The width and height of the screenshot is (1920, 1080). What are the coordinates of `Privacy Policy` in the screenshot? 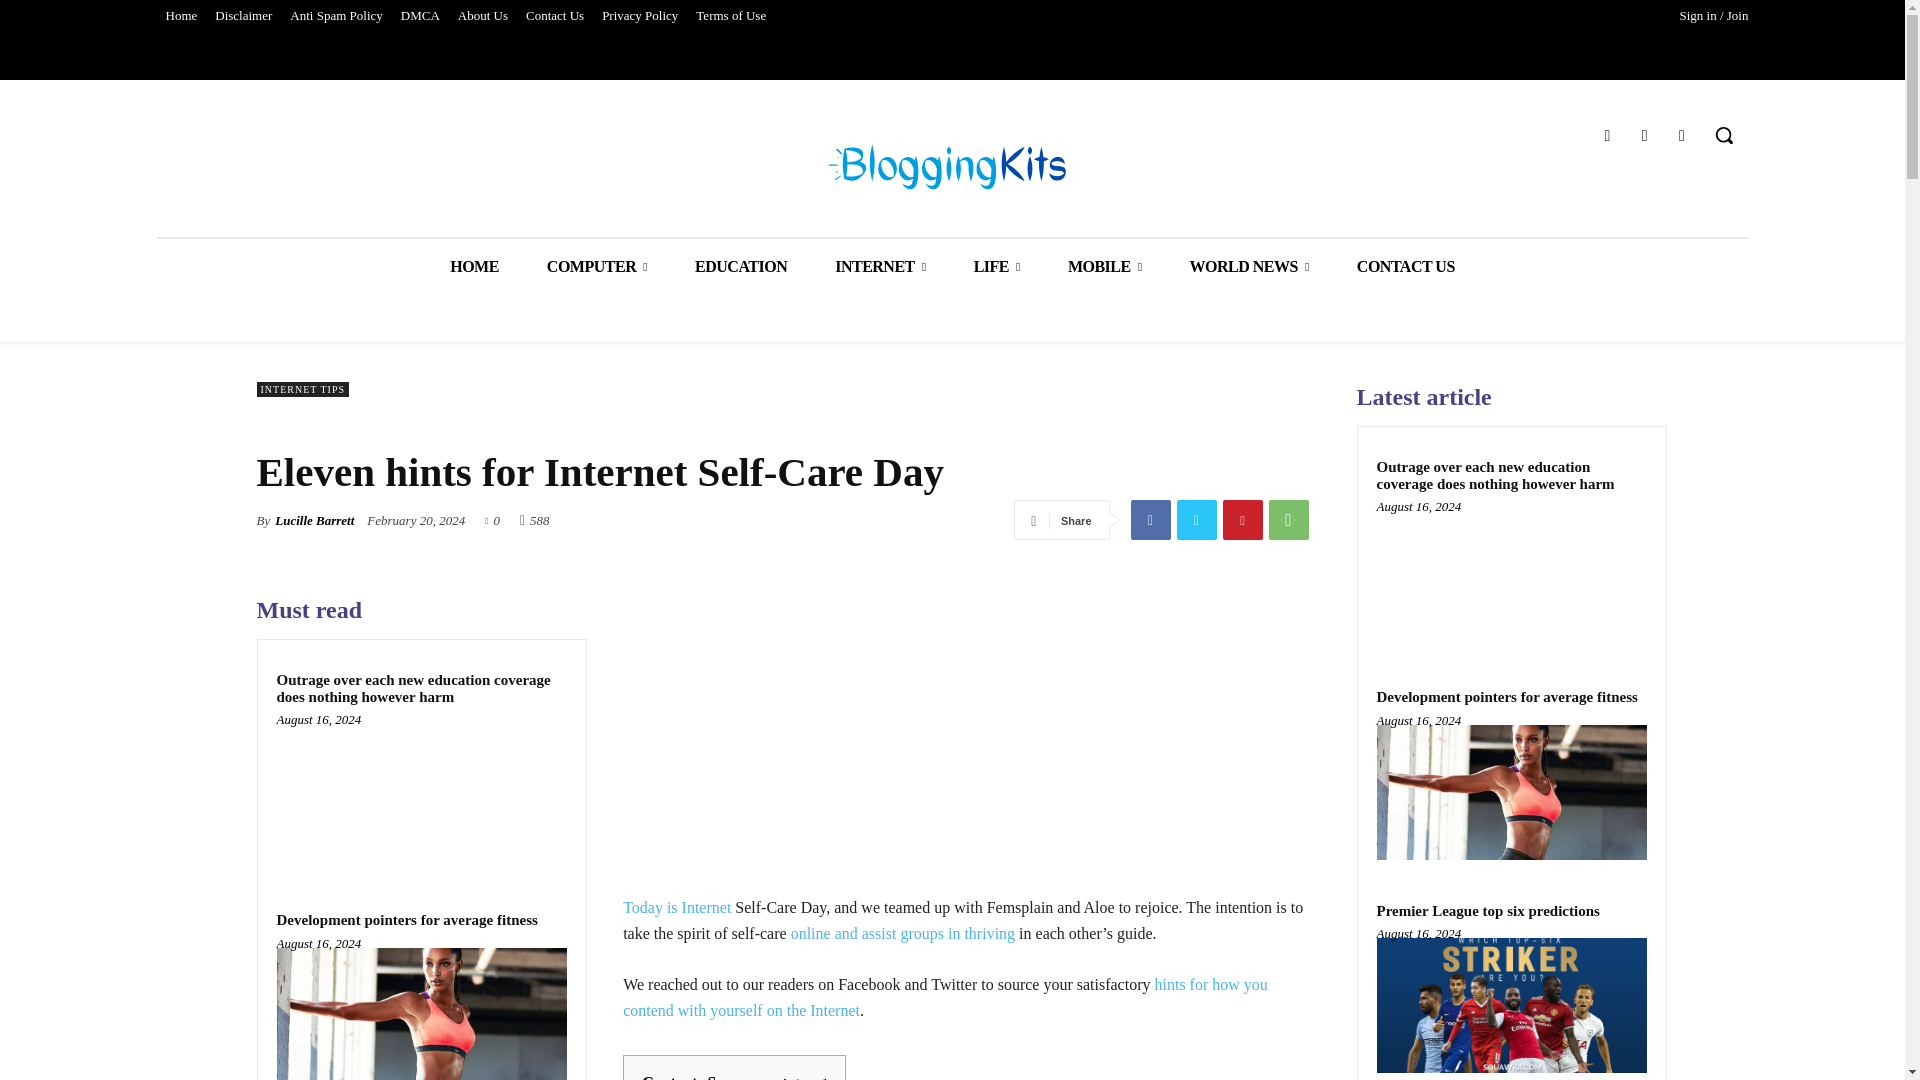 It's located at (640, 16).